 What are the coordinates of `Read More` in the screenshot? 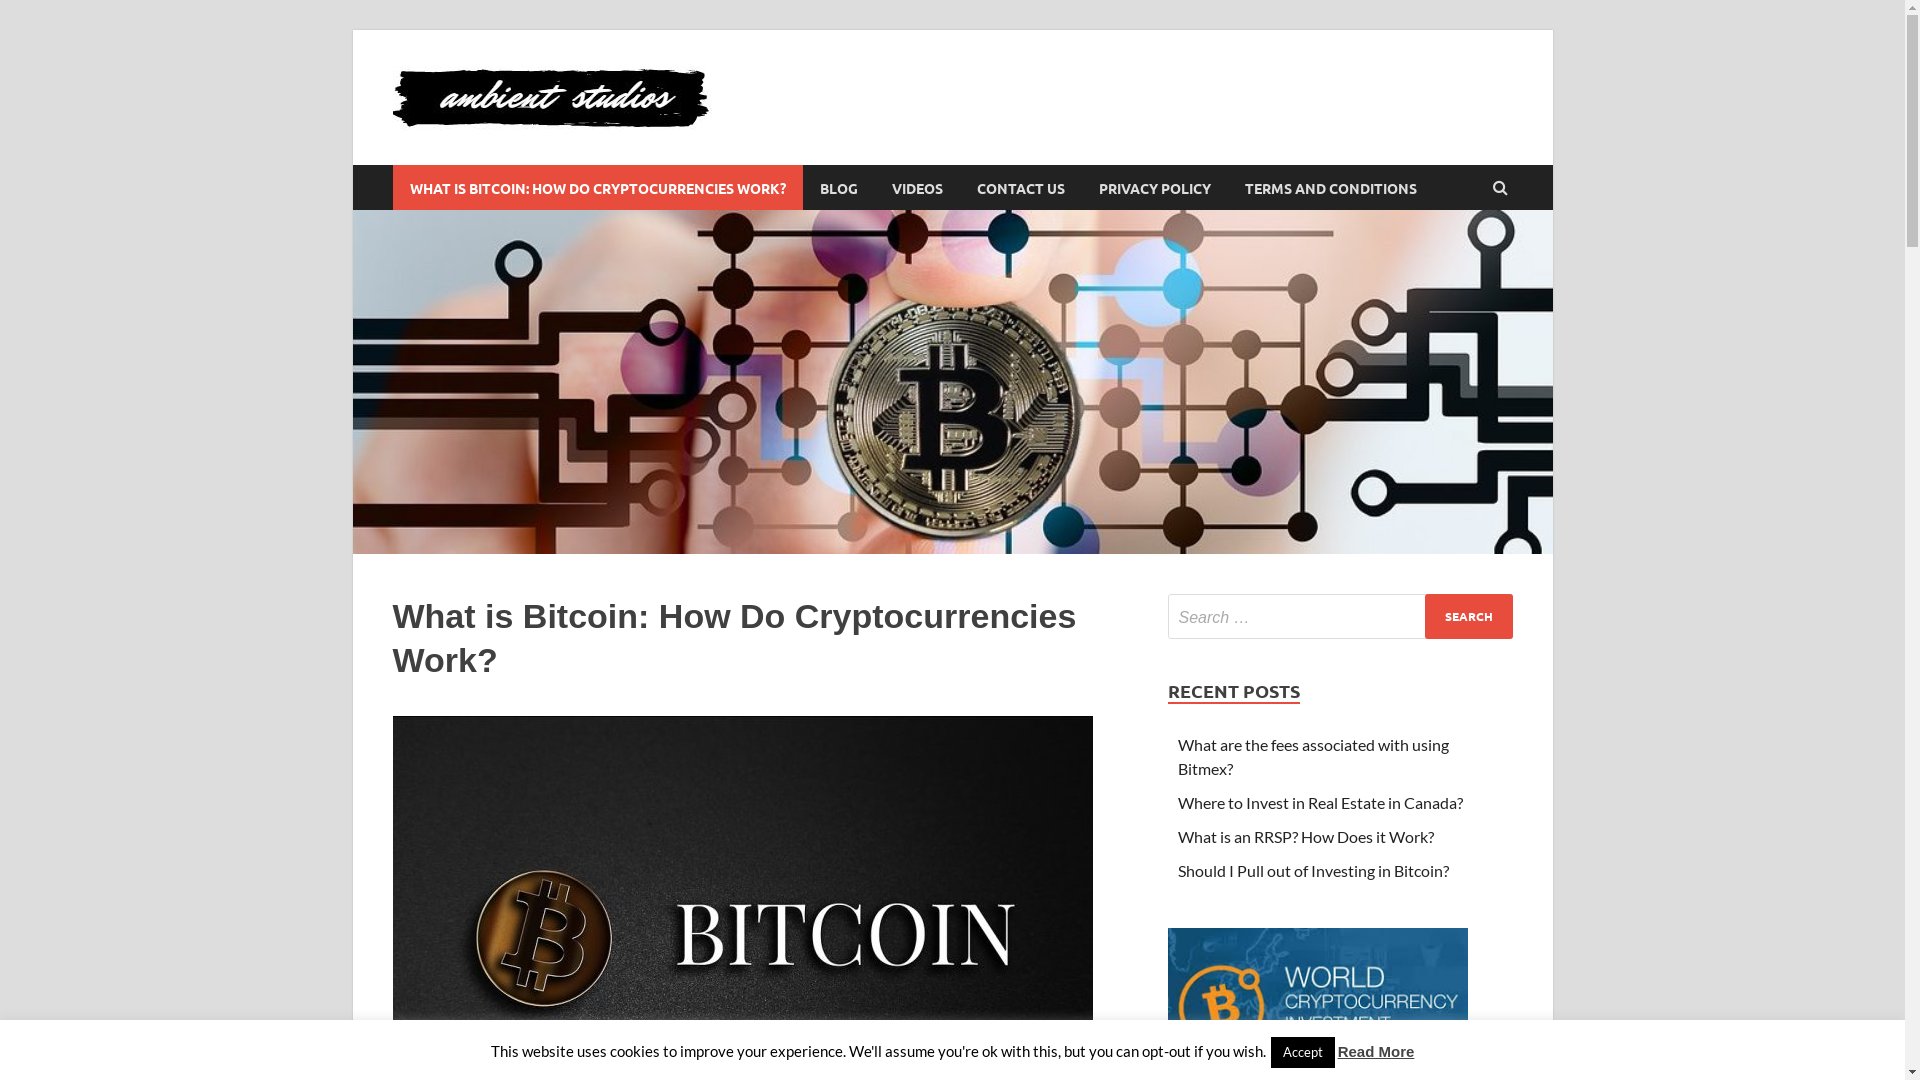 It's located at (1376, 1052).